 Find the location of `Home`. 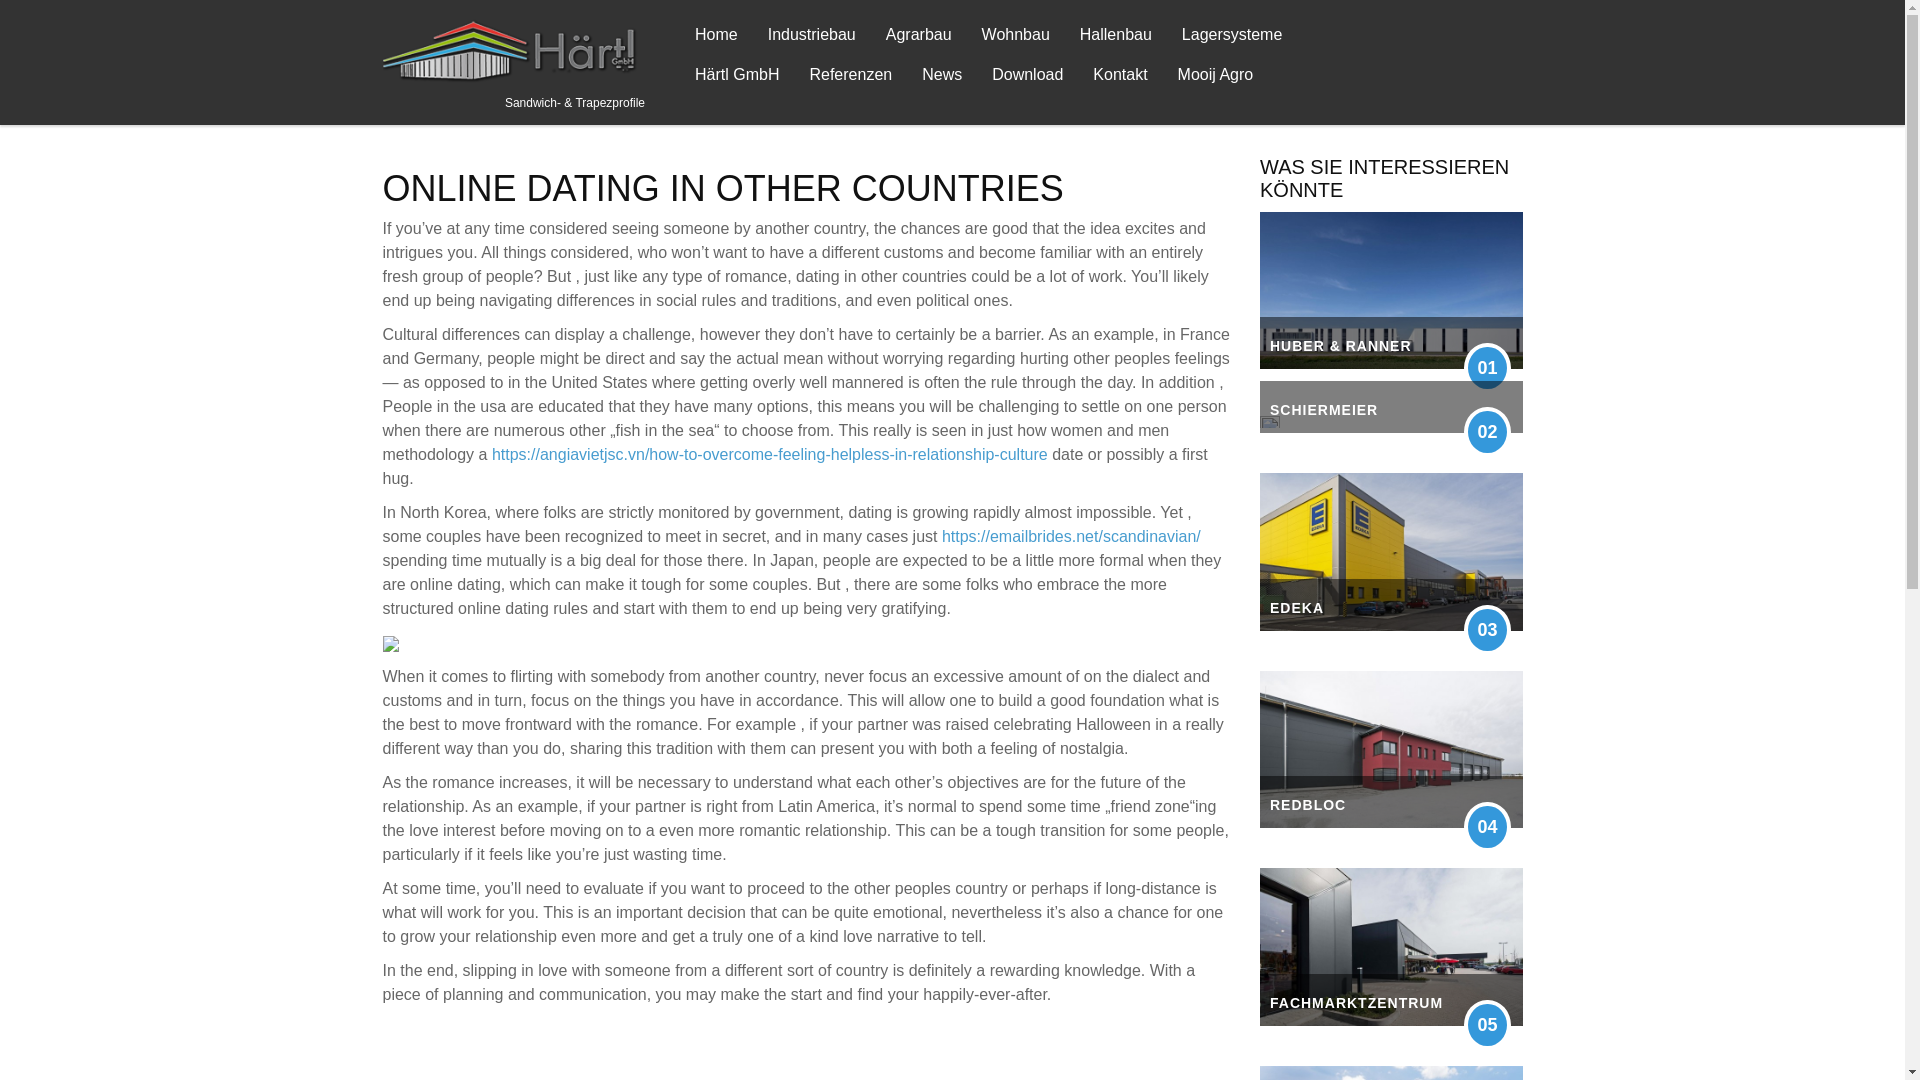

Home is located at coordinates (716, 35).